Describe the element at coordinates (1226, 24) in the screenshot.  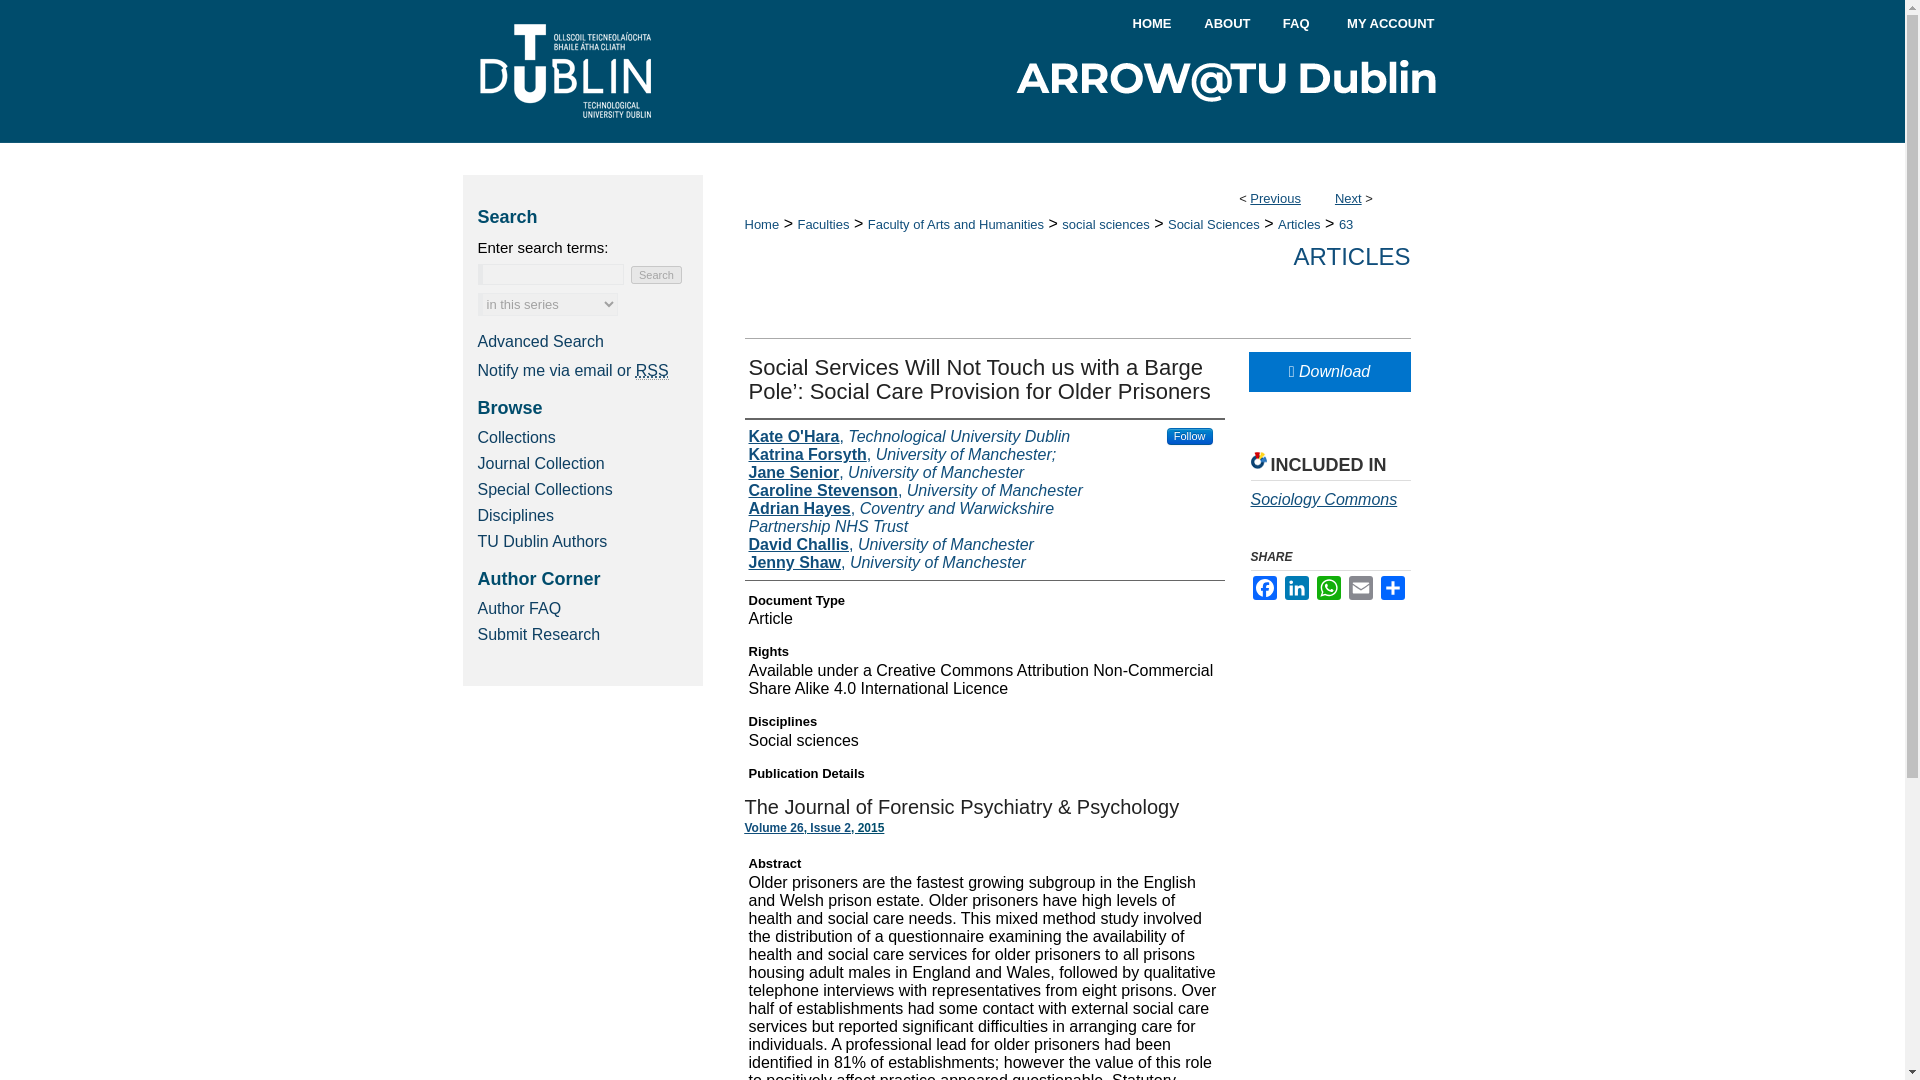
I see `About` at that location.